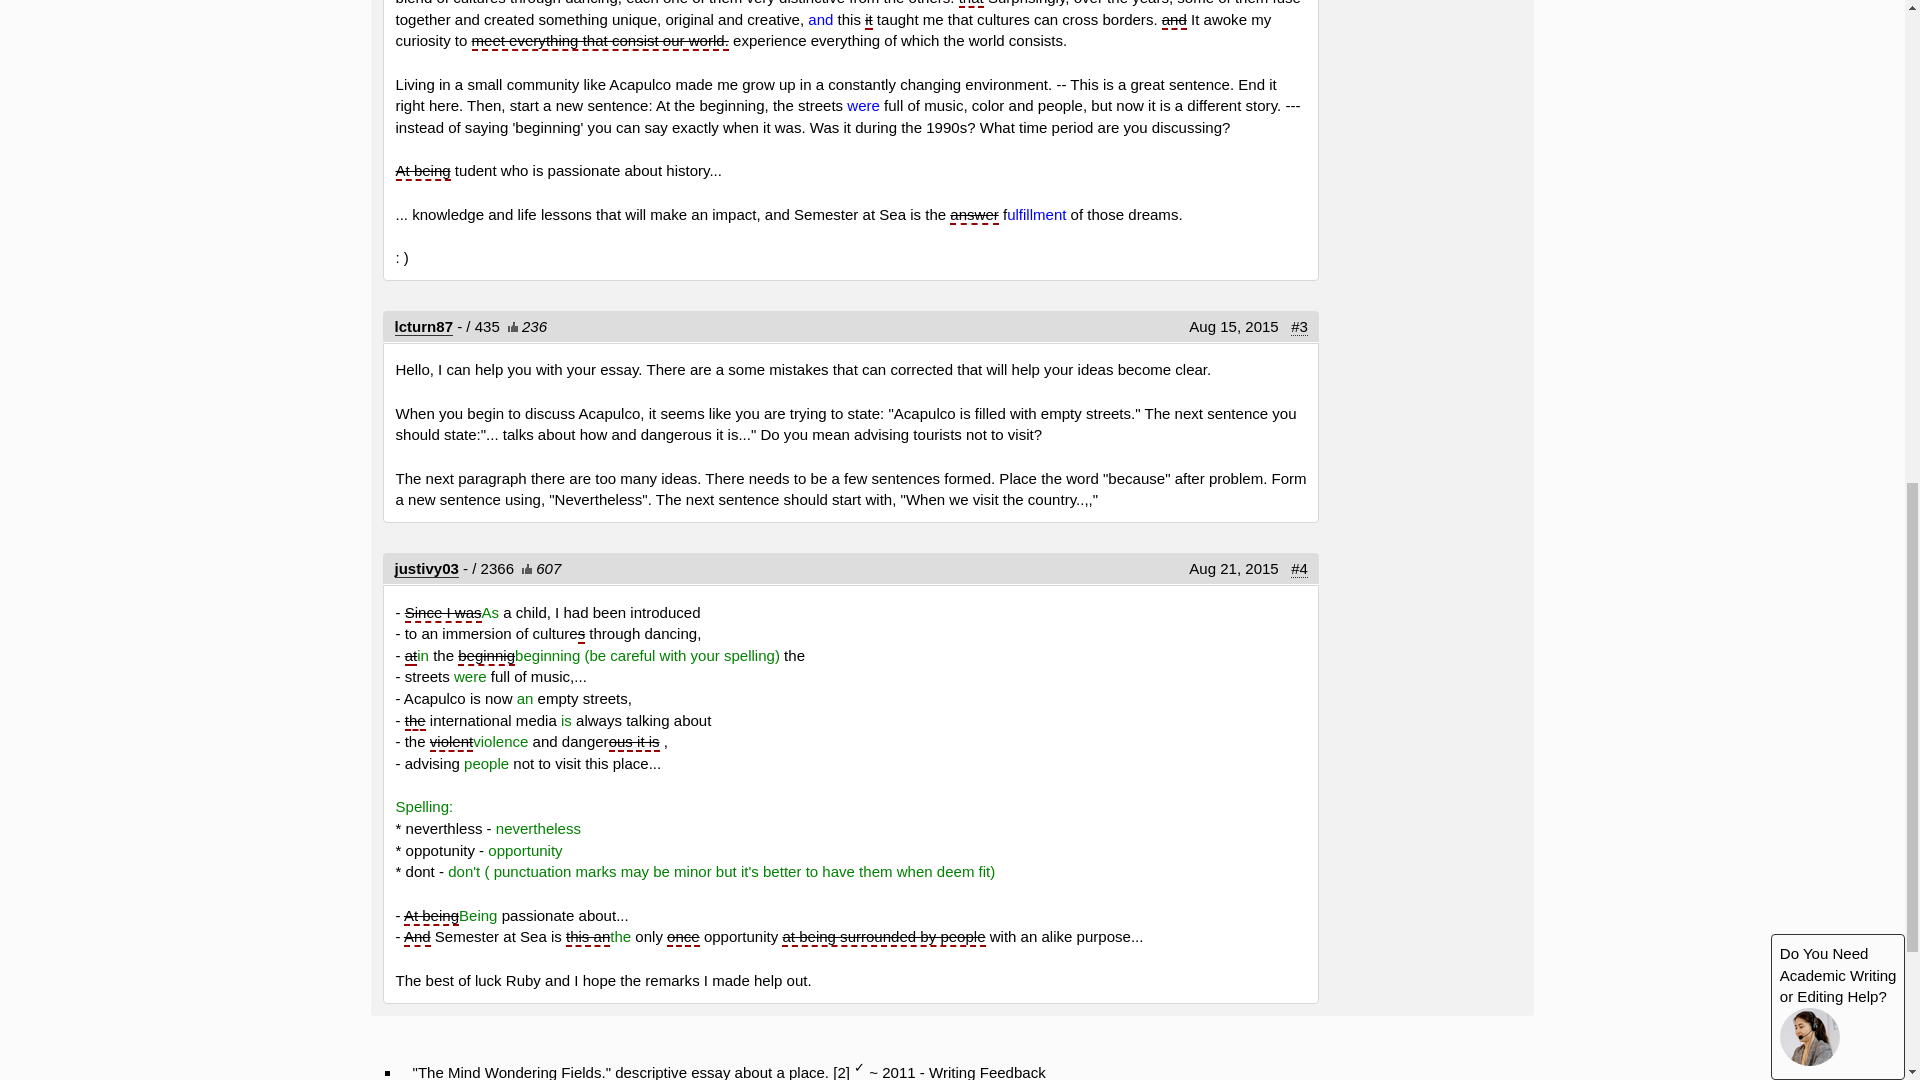 The image size is (1920, 1080). I want to click on Likes, so click(510, 326).